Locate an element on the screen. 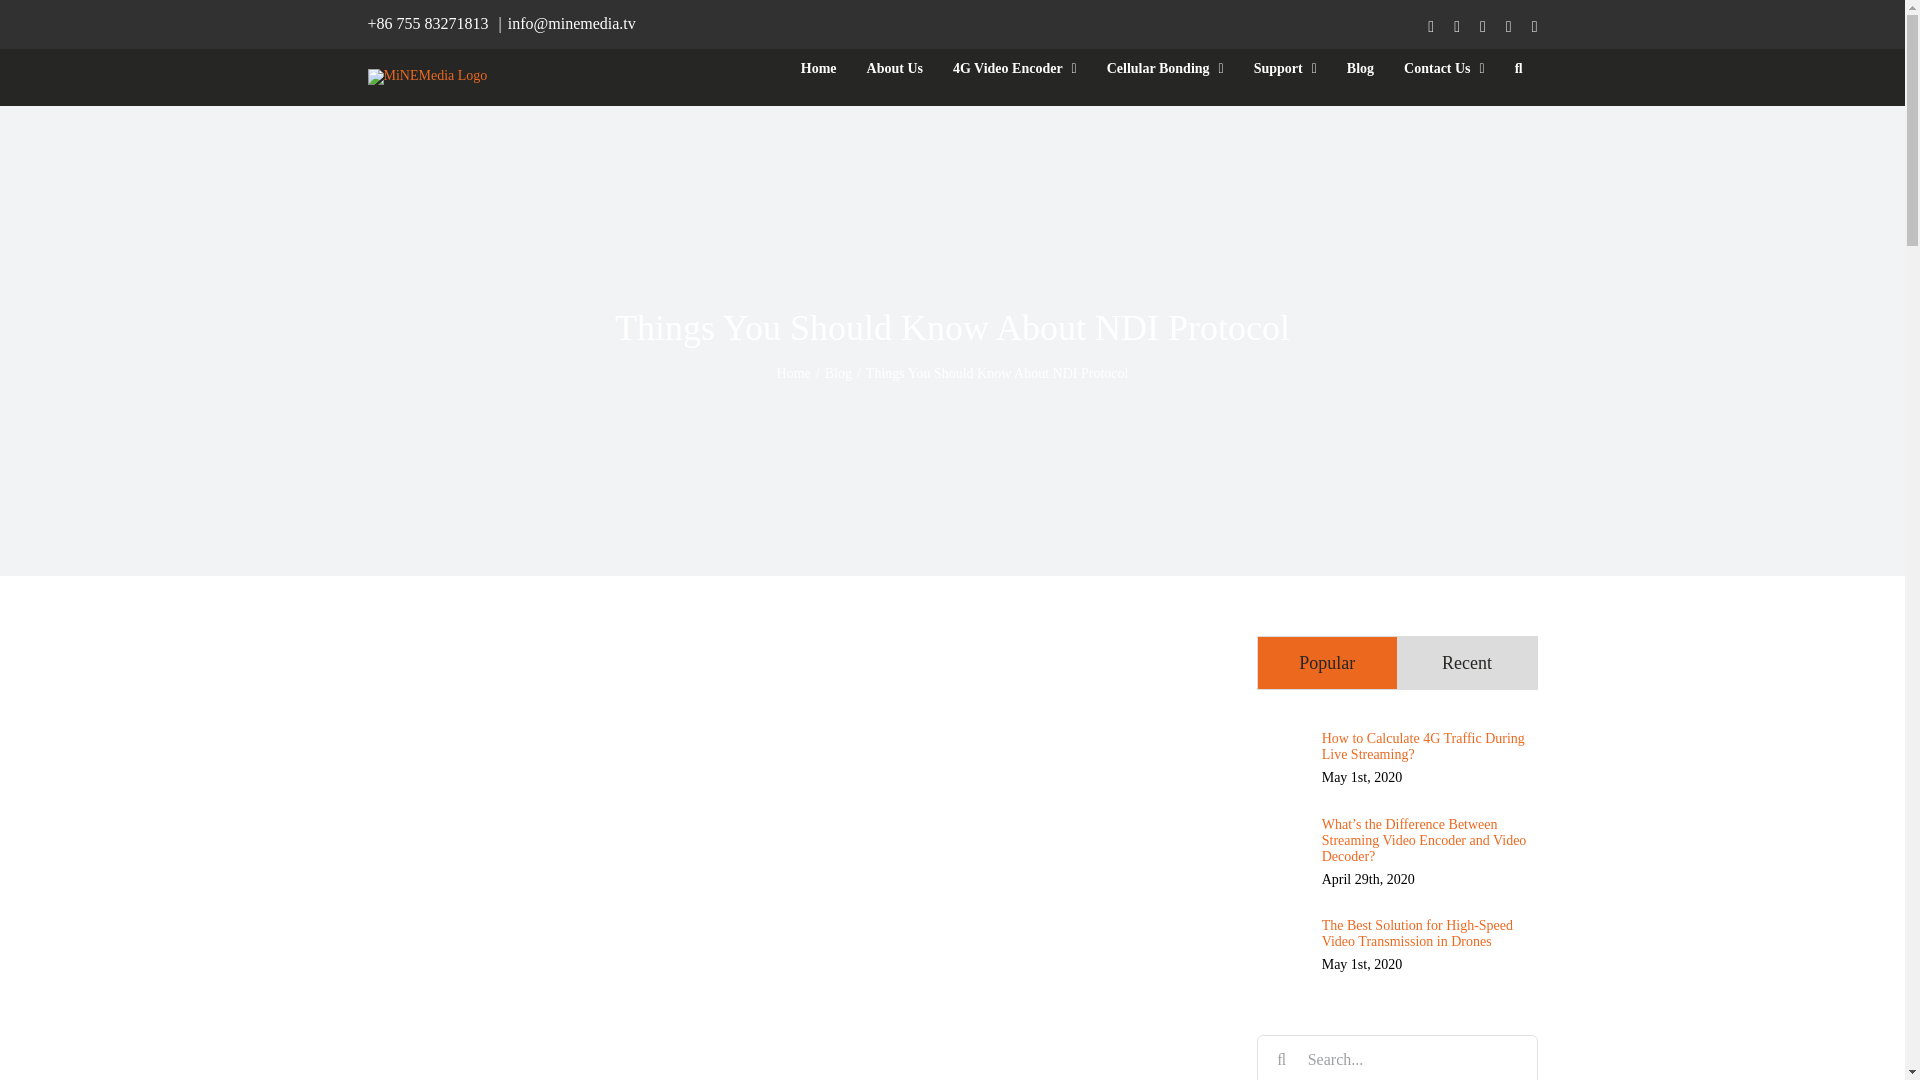 This screenshot has width=1920, height=1080. Home is located at coordinates (818, 68).